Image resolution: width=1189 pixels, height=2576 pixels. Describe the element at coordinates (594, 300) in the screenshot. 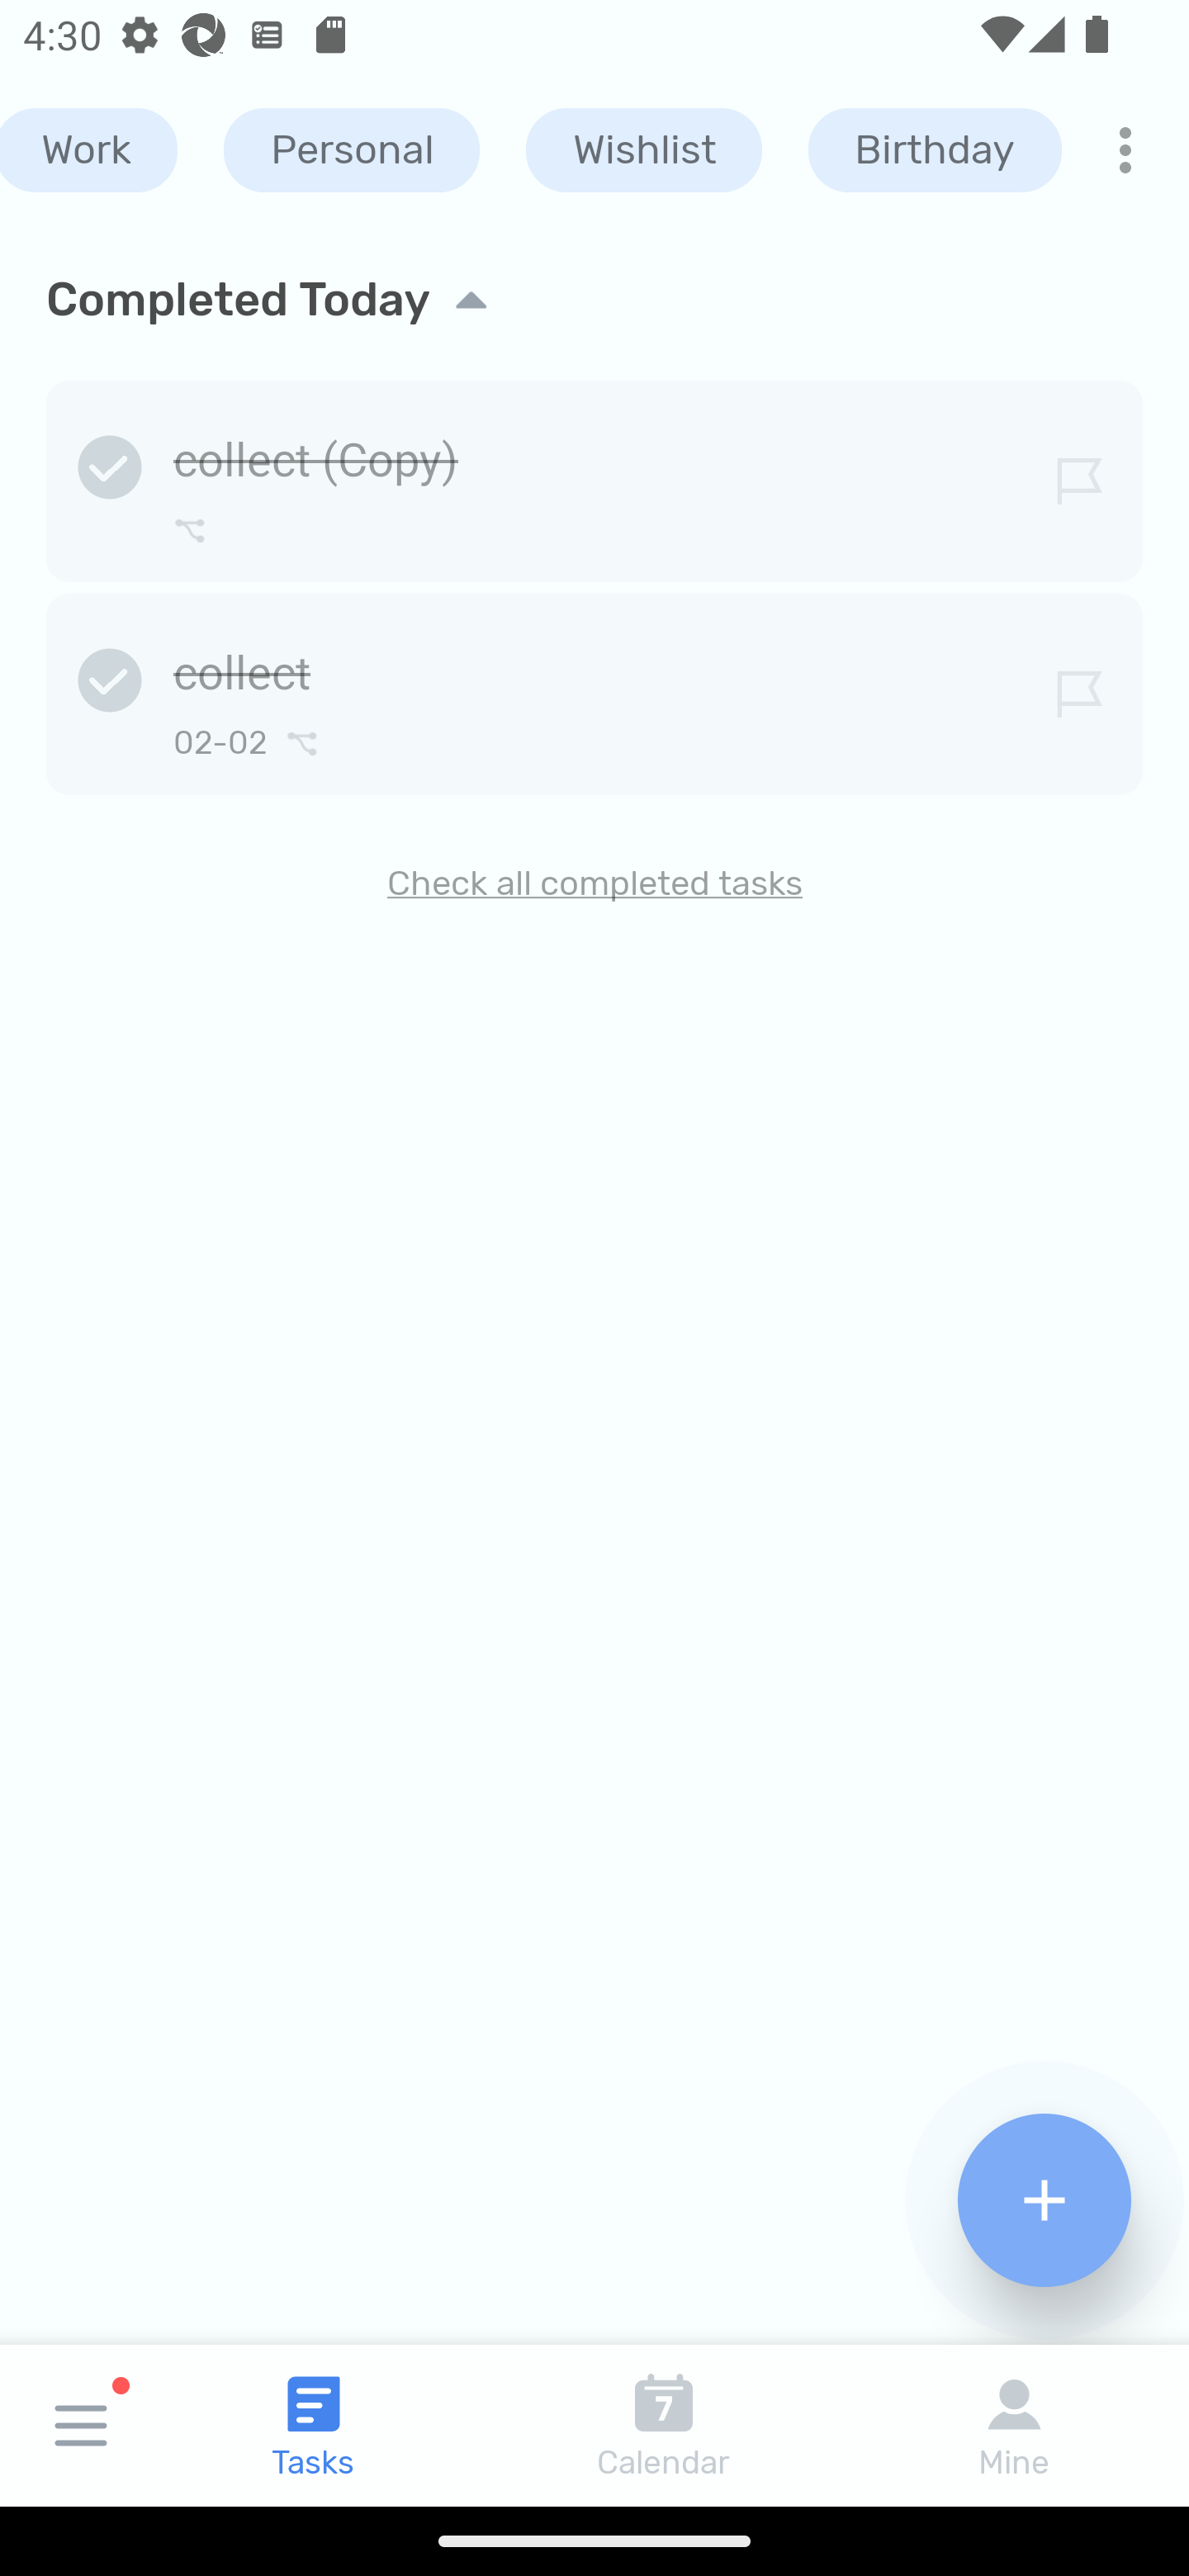

I see `Completed Today` at that location.